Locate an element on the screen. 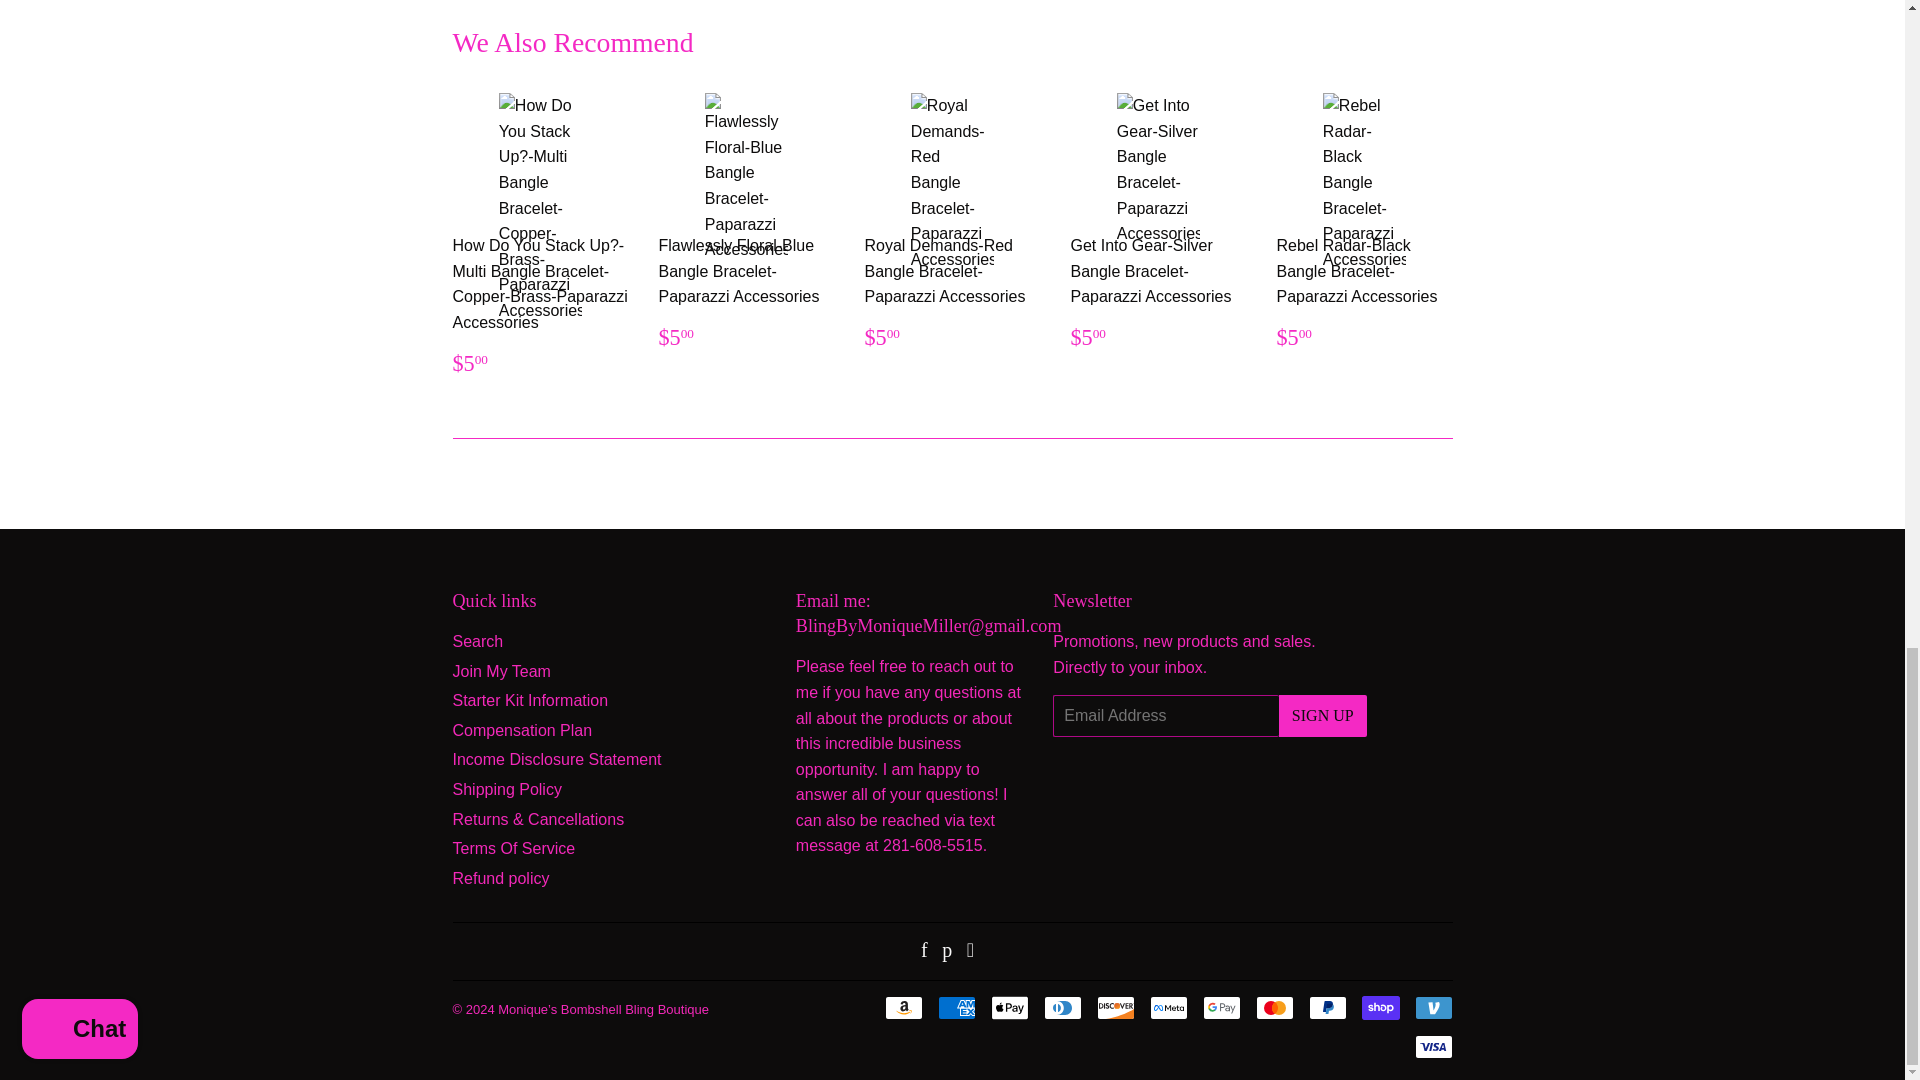  PayPal is located at coordinates (1326, 1007).